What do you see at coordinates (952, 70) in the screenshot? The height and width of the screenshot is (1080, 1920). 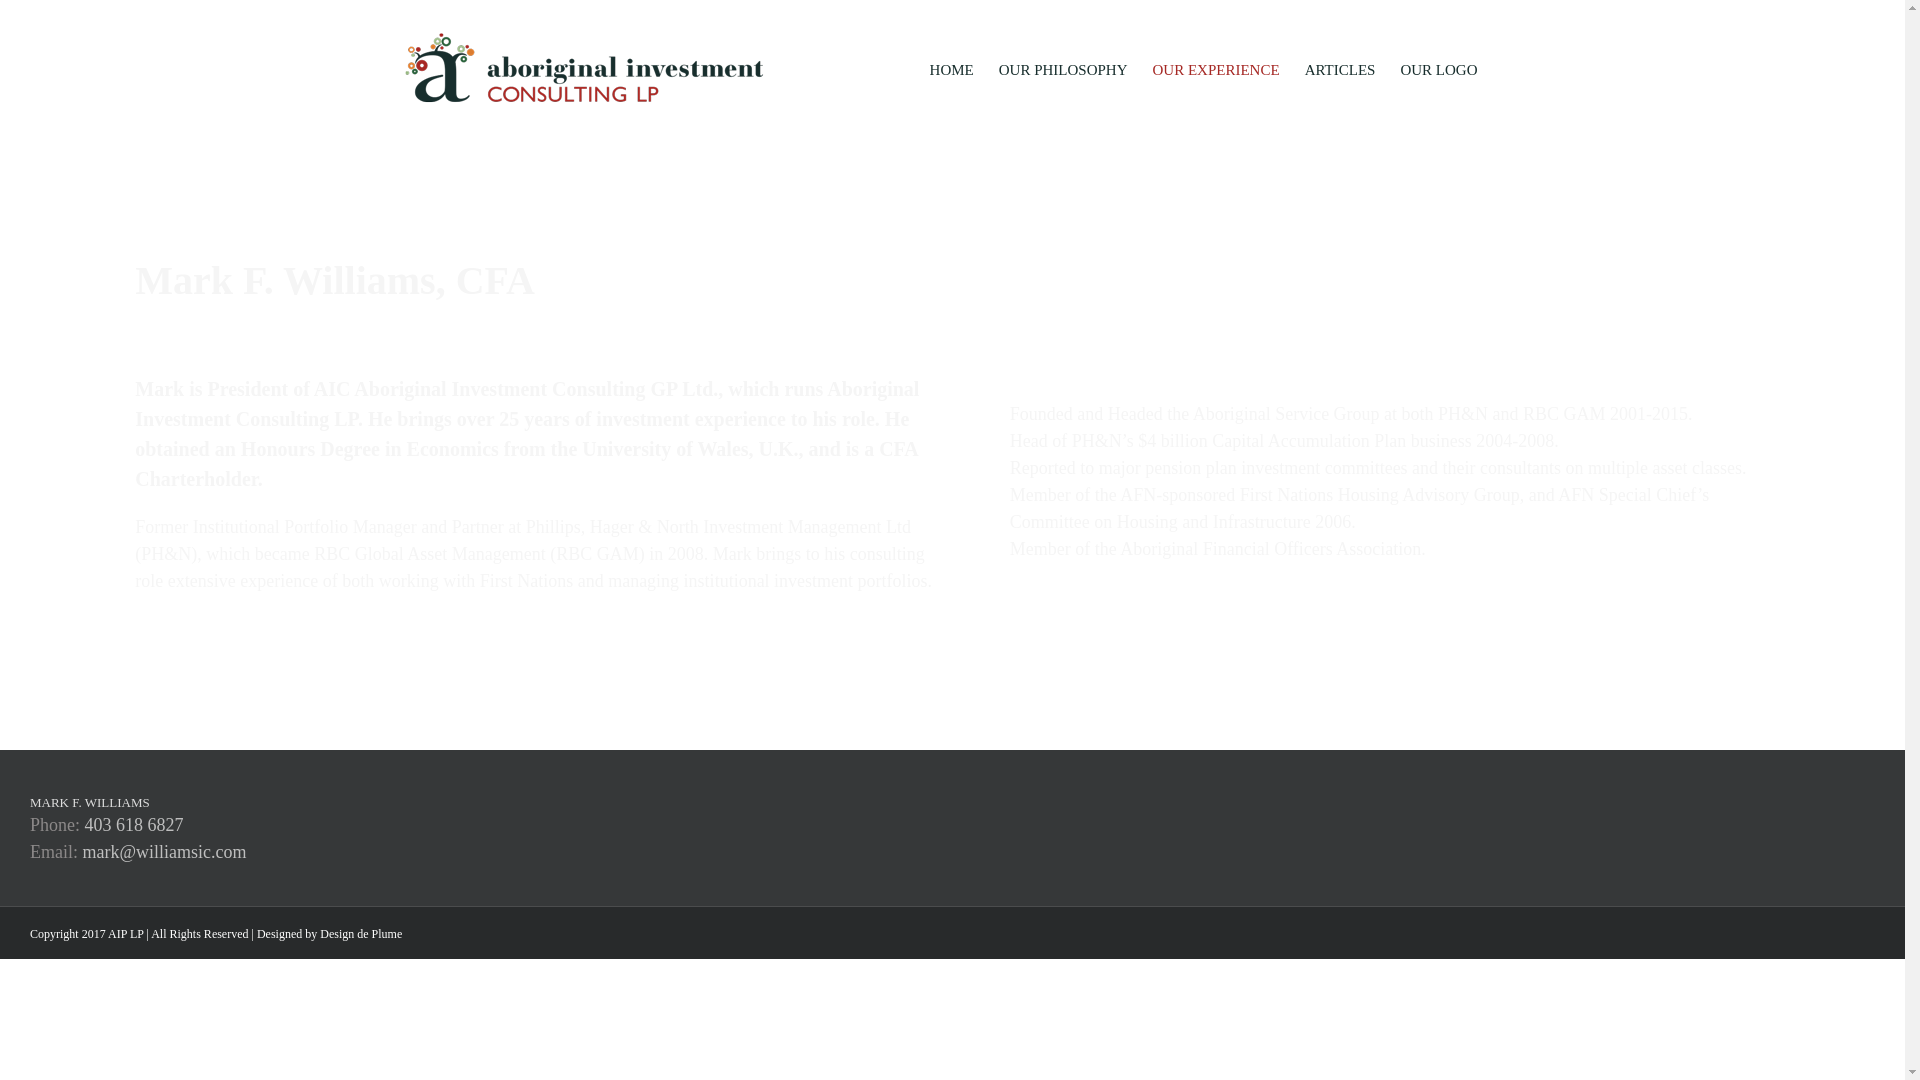 I see `HOME` at bounding box center [952, 70].